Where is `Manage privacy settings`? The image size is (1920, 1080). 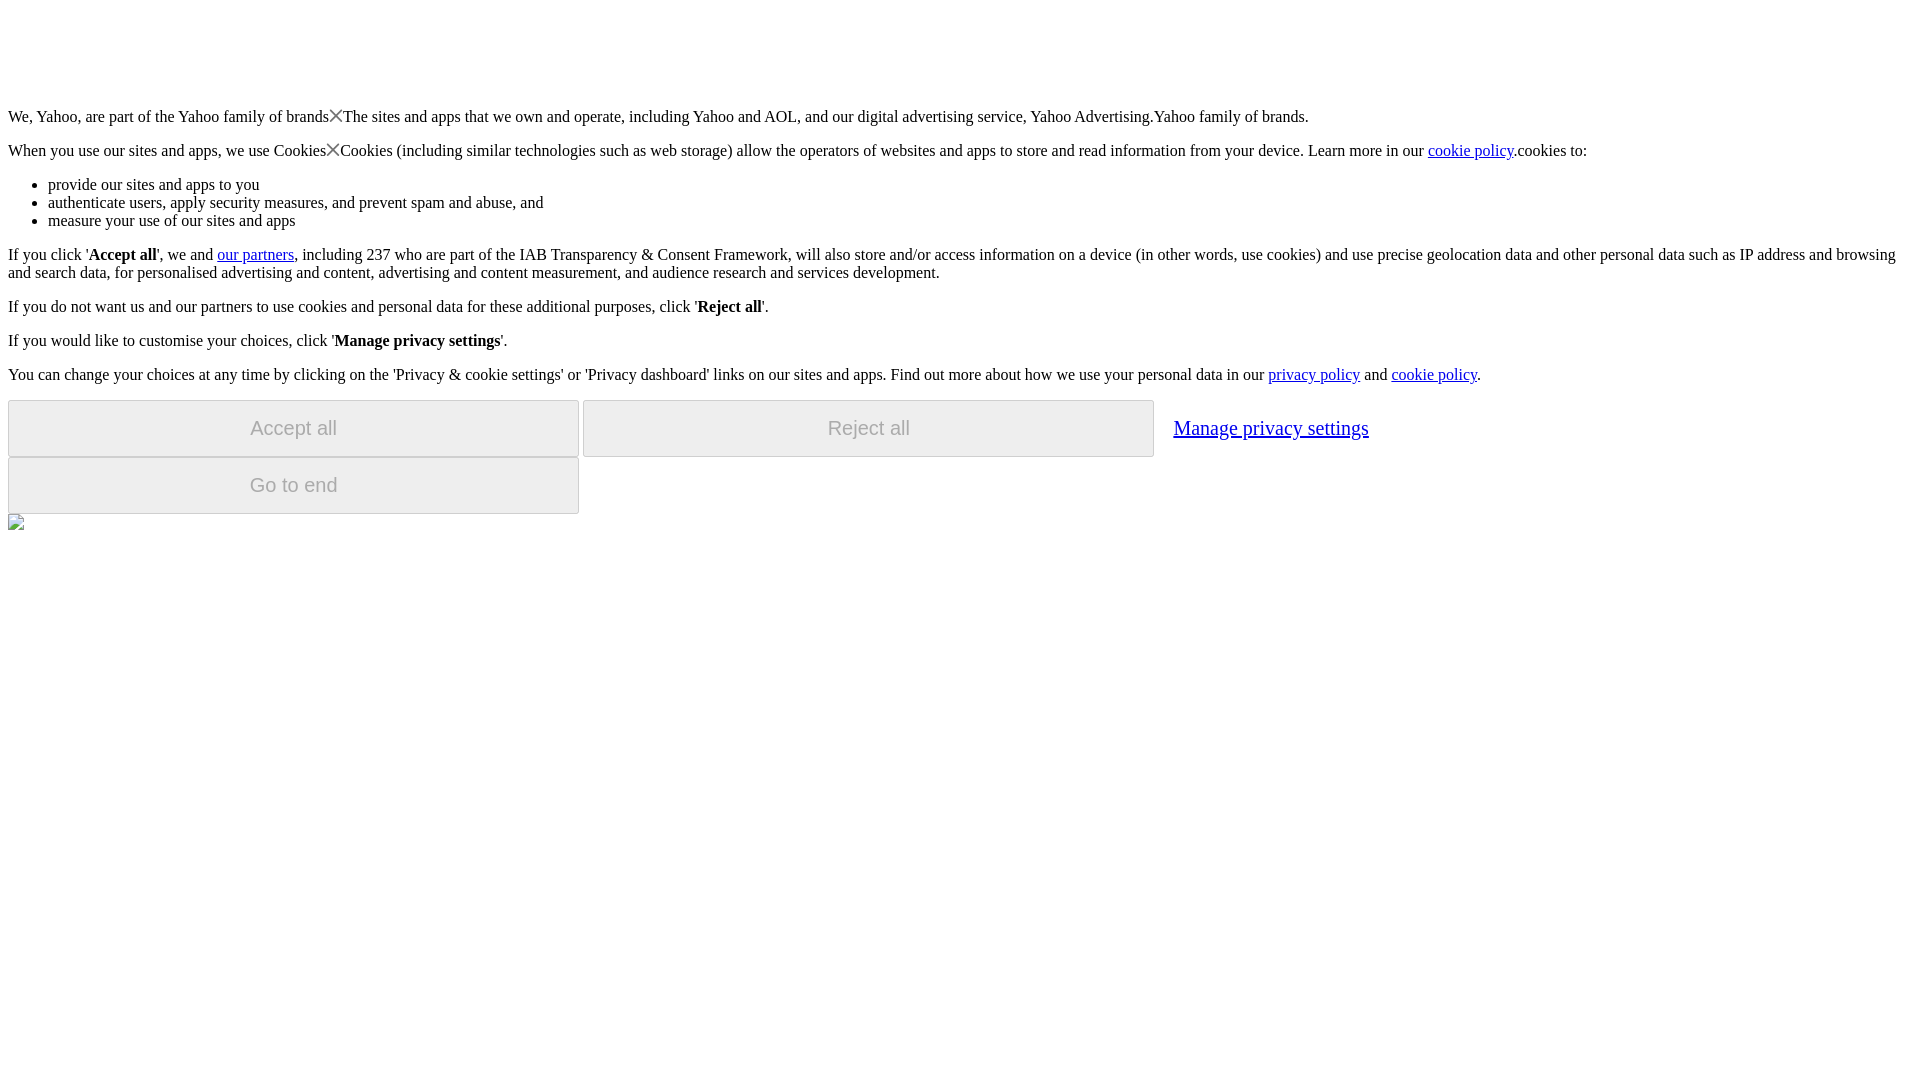
Manage privacy settings is located at coordinates (1270, 427).